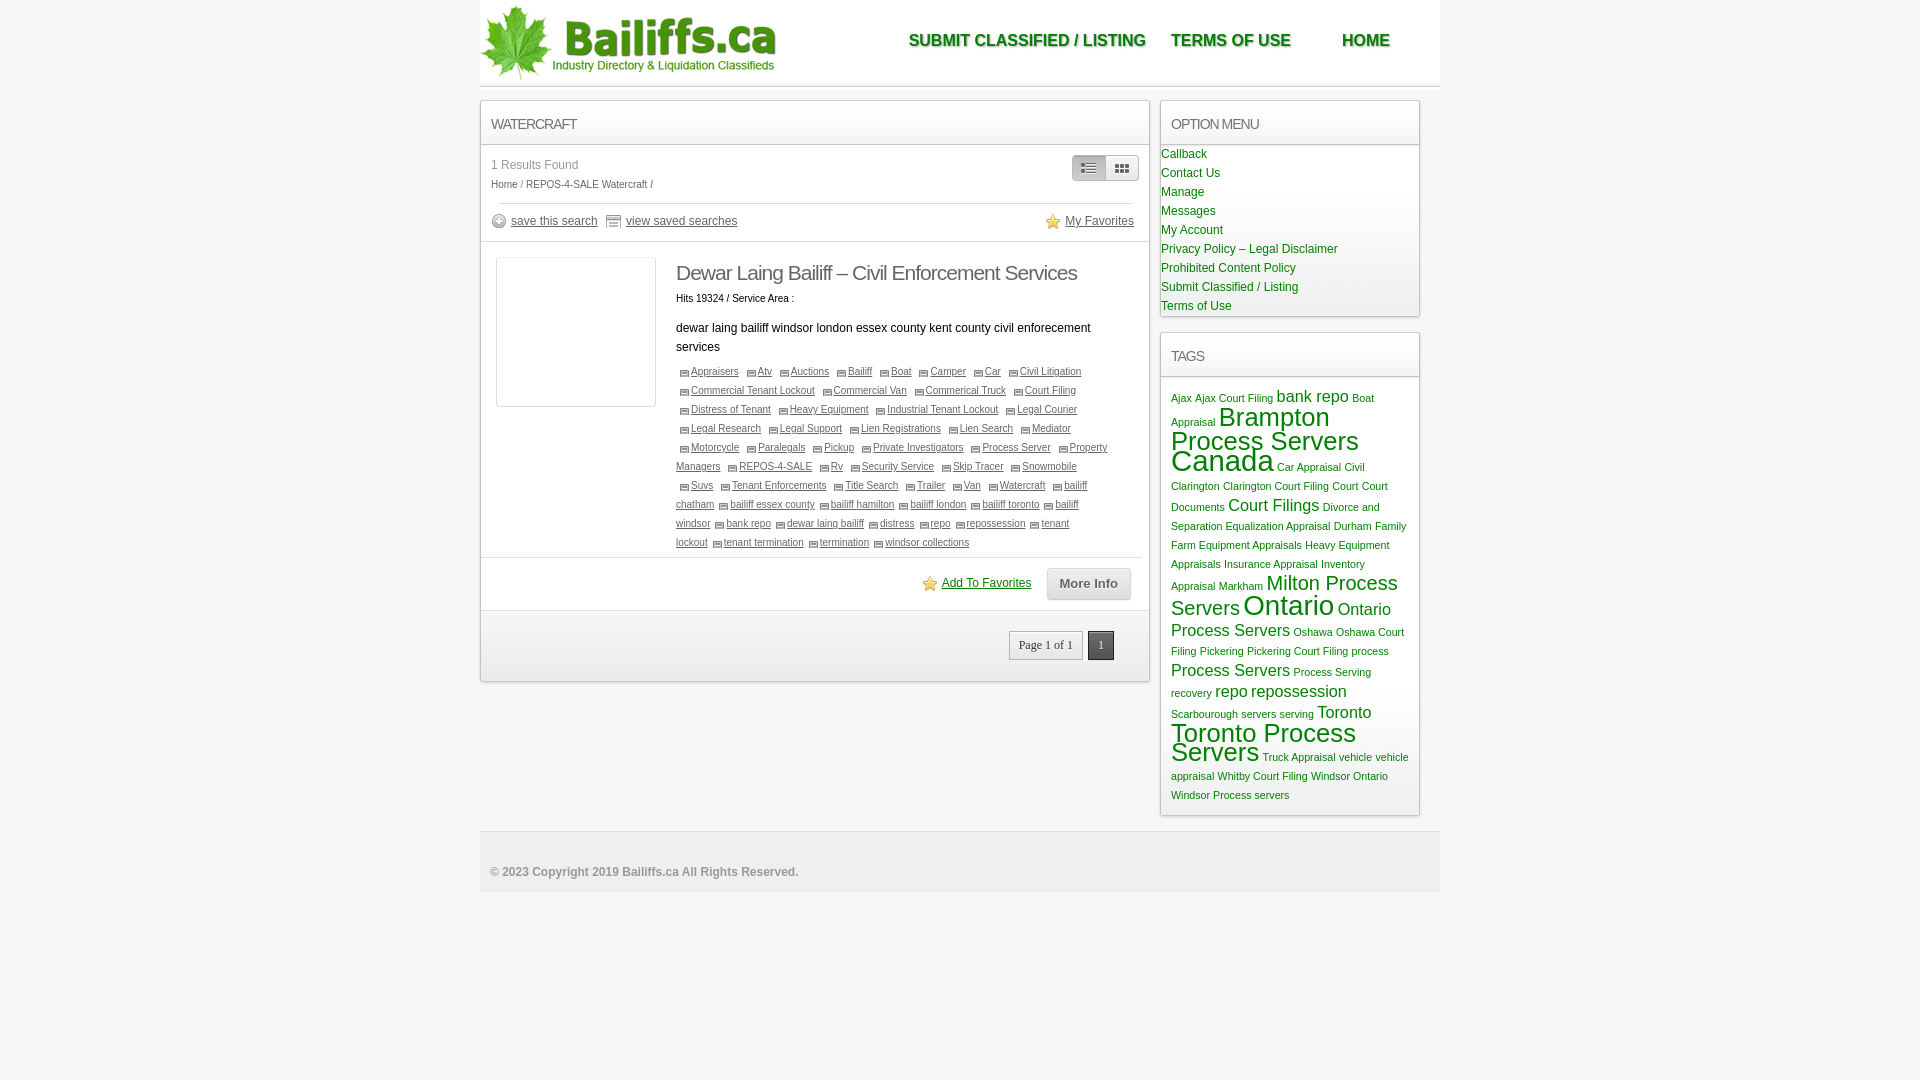 The image size is (1920, 1080). What do you see at coordinates (1300, 757) in the screenshot?
I see `Truck Appraisal` at bounding box center [1300, 757].